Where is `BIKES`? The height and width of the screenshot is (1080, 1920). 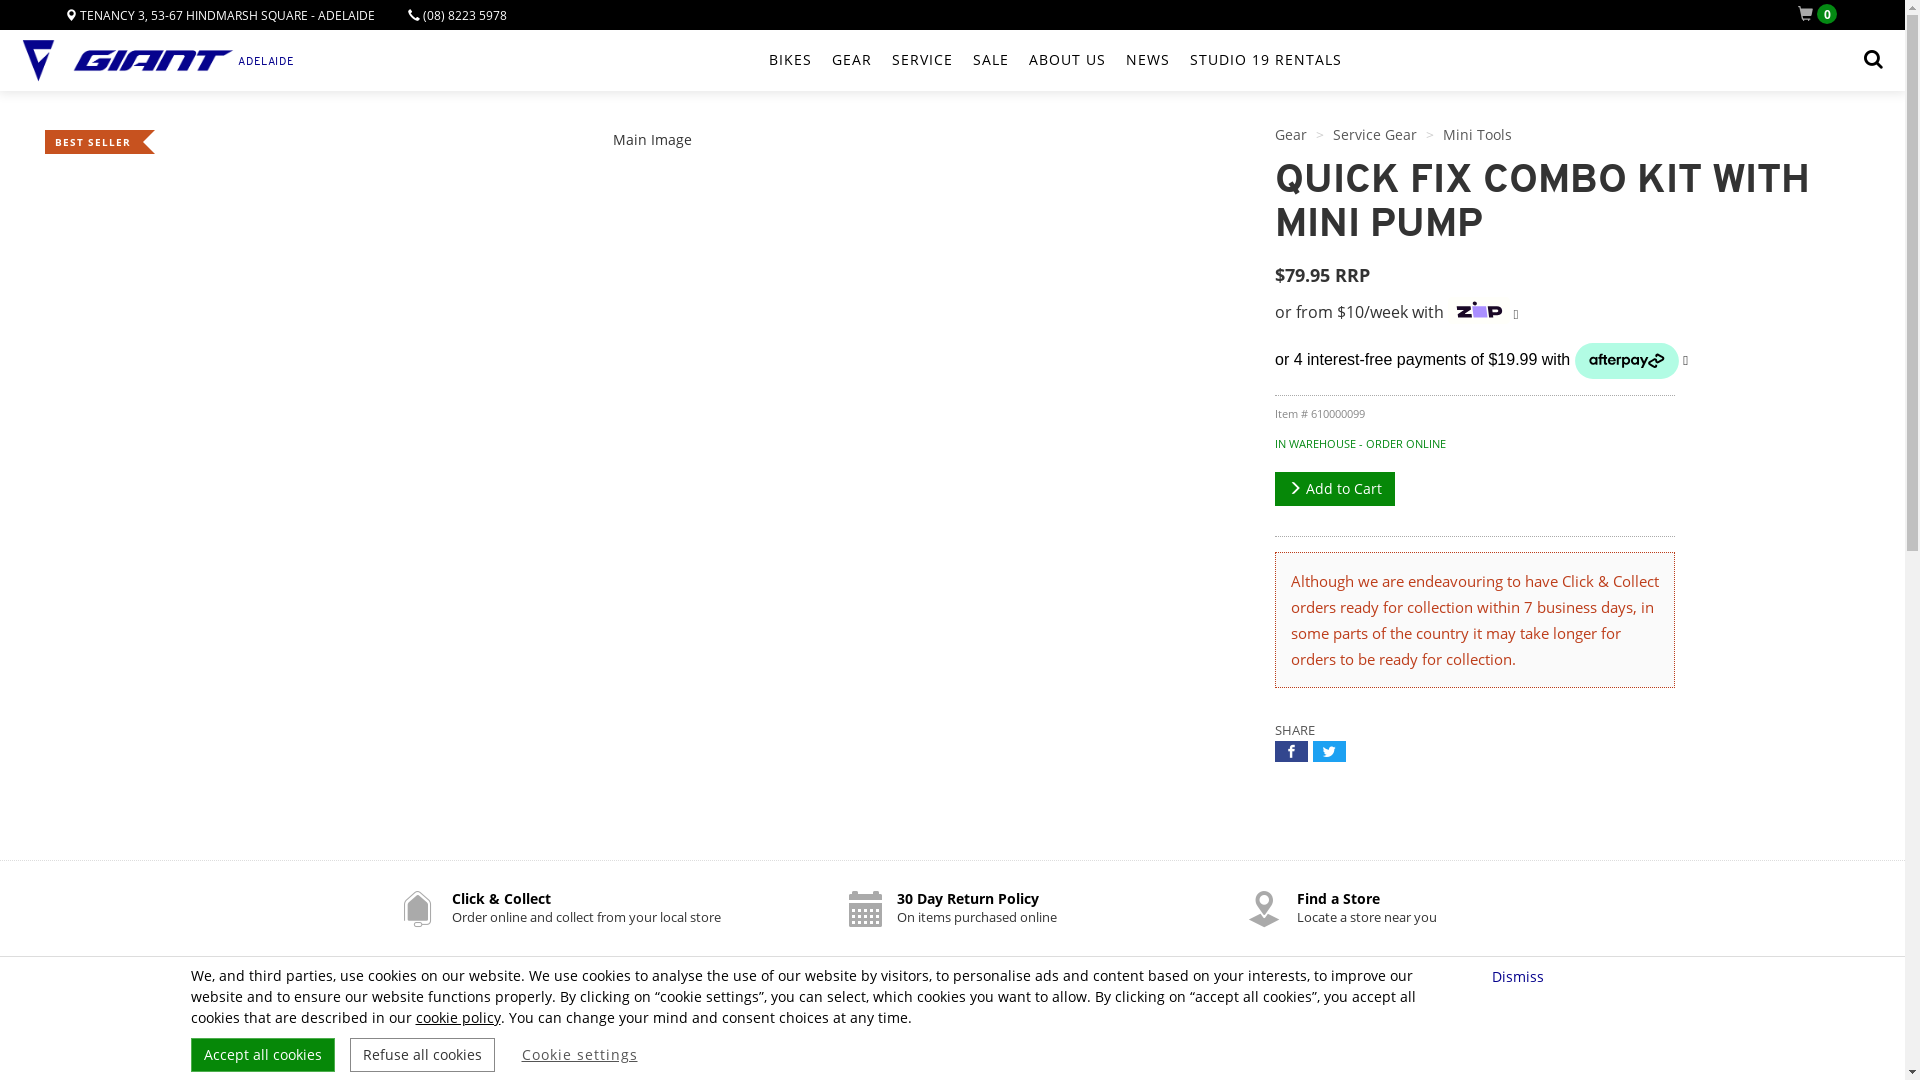 BIKES is located at coordinates (790, 60).